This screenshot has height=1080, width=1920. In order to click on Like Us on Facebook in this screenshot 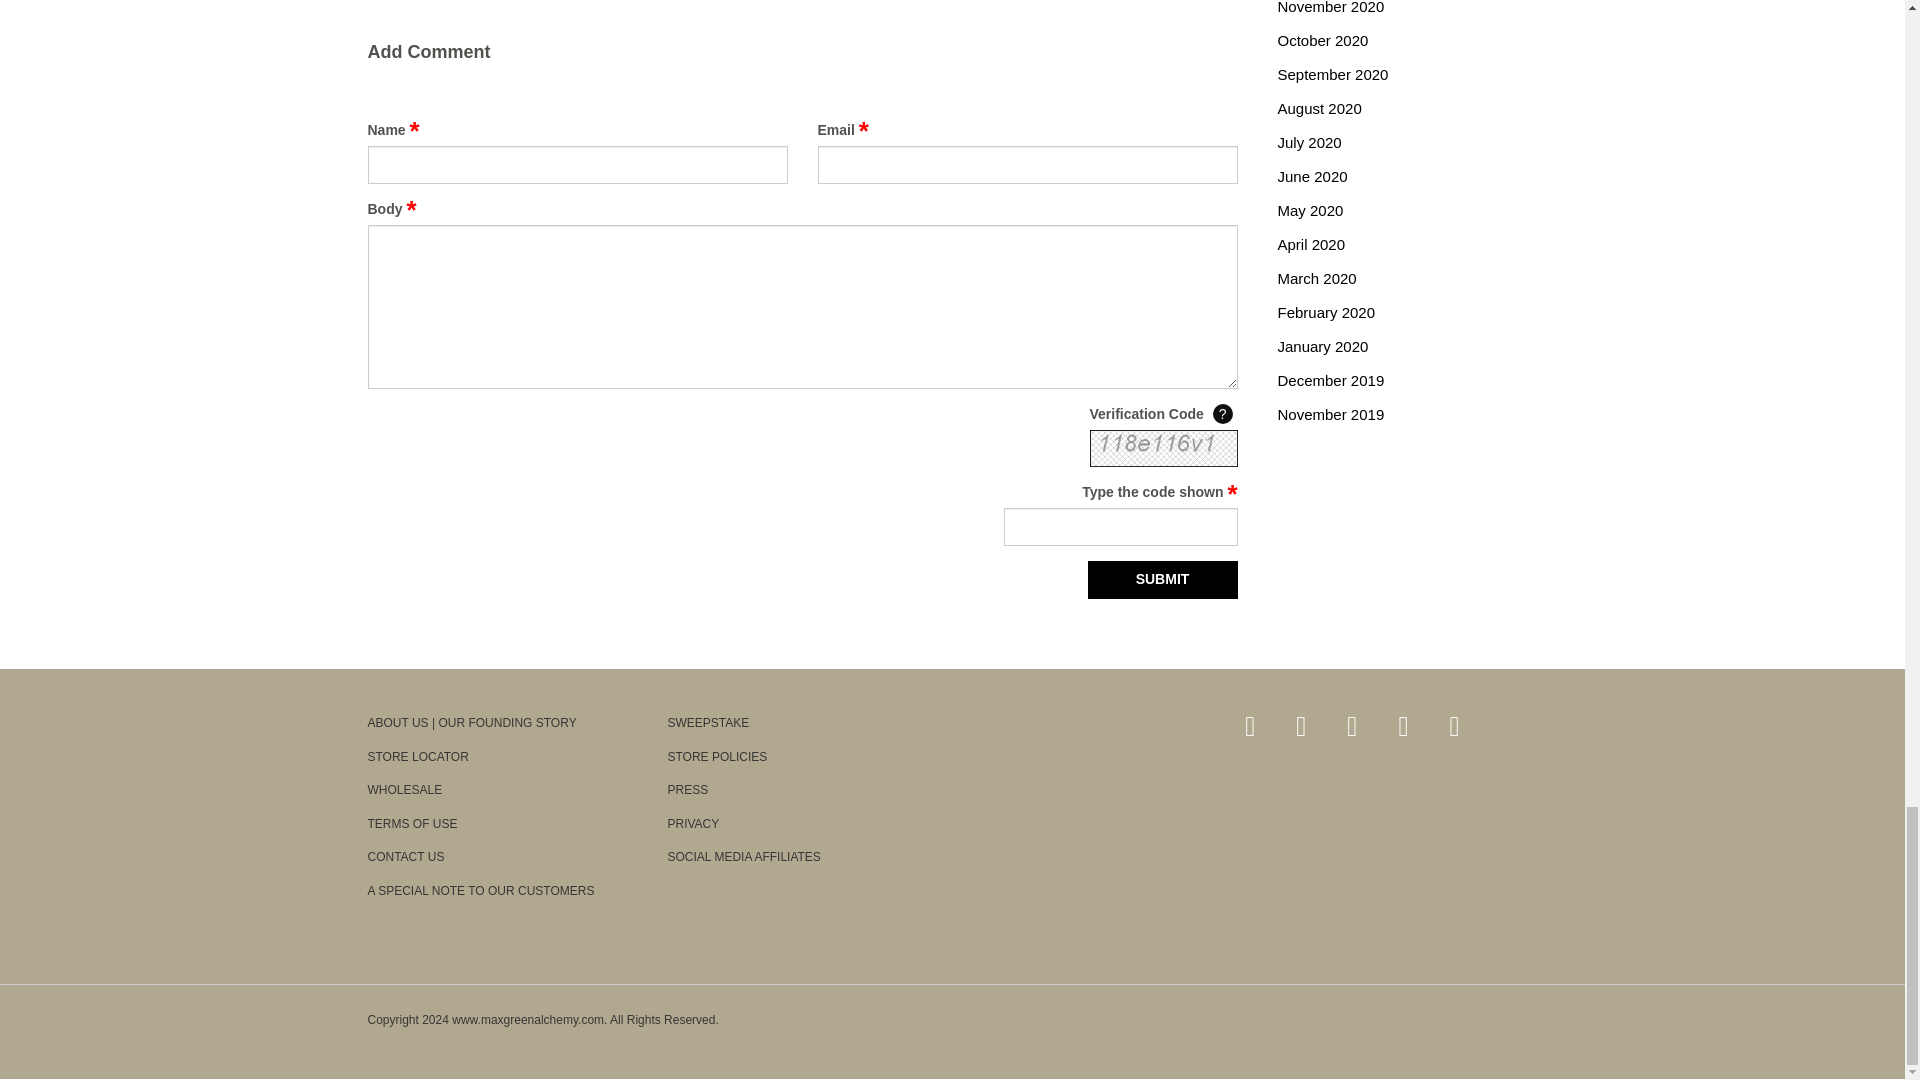, I will do `click(1301, 726)`.